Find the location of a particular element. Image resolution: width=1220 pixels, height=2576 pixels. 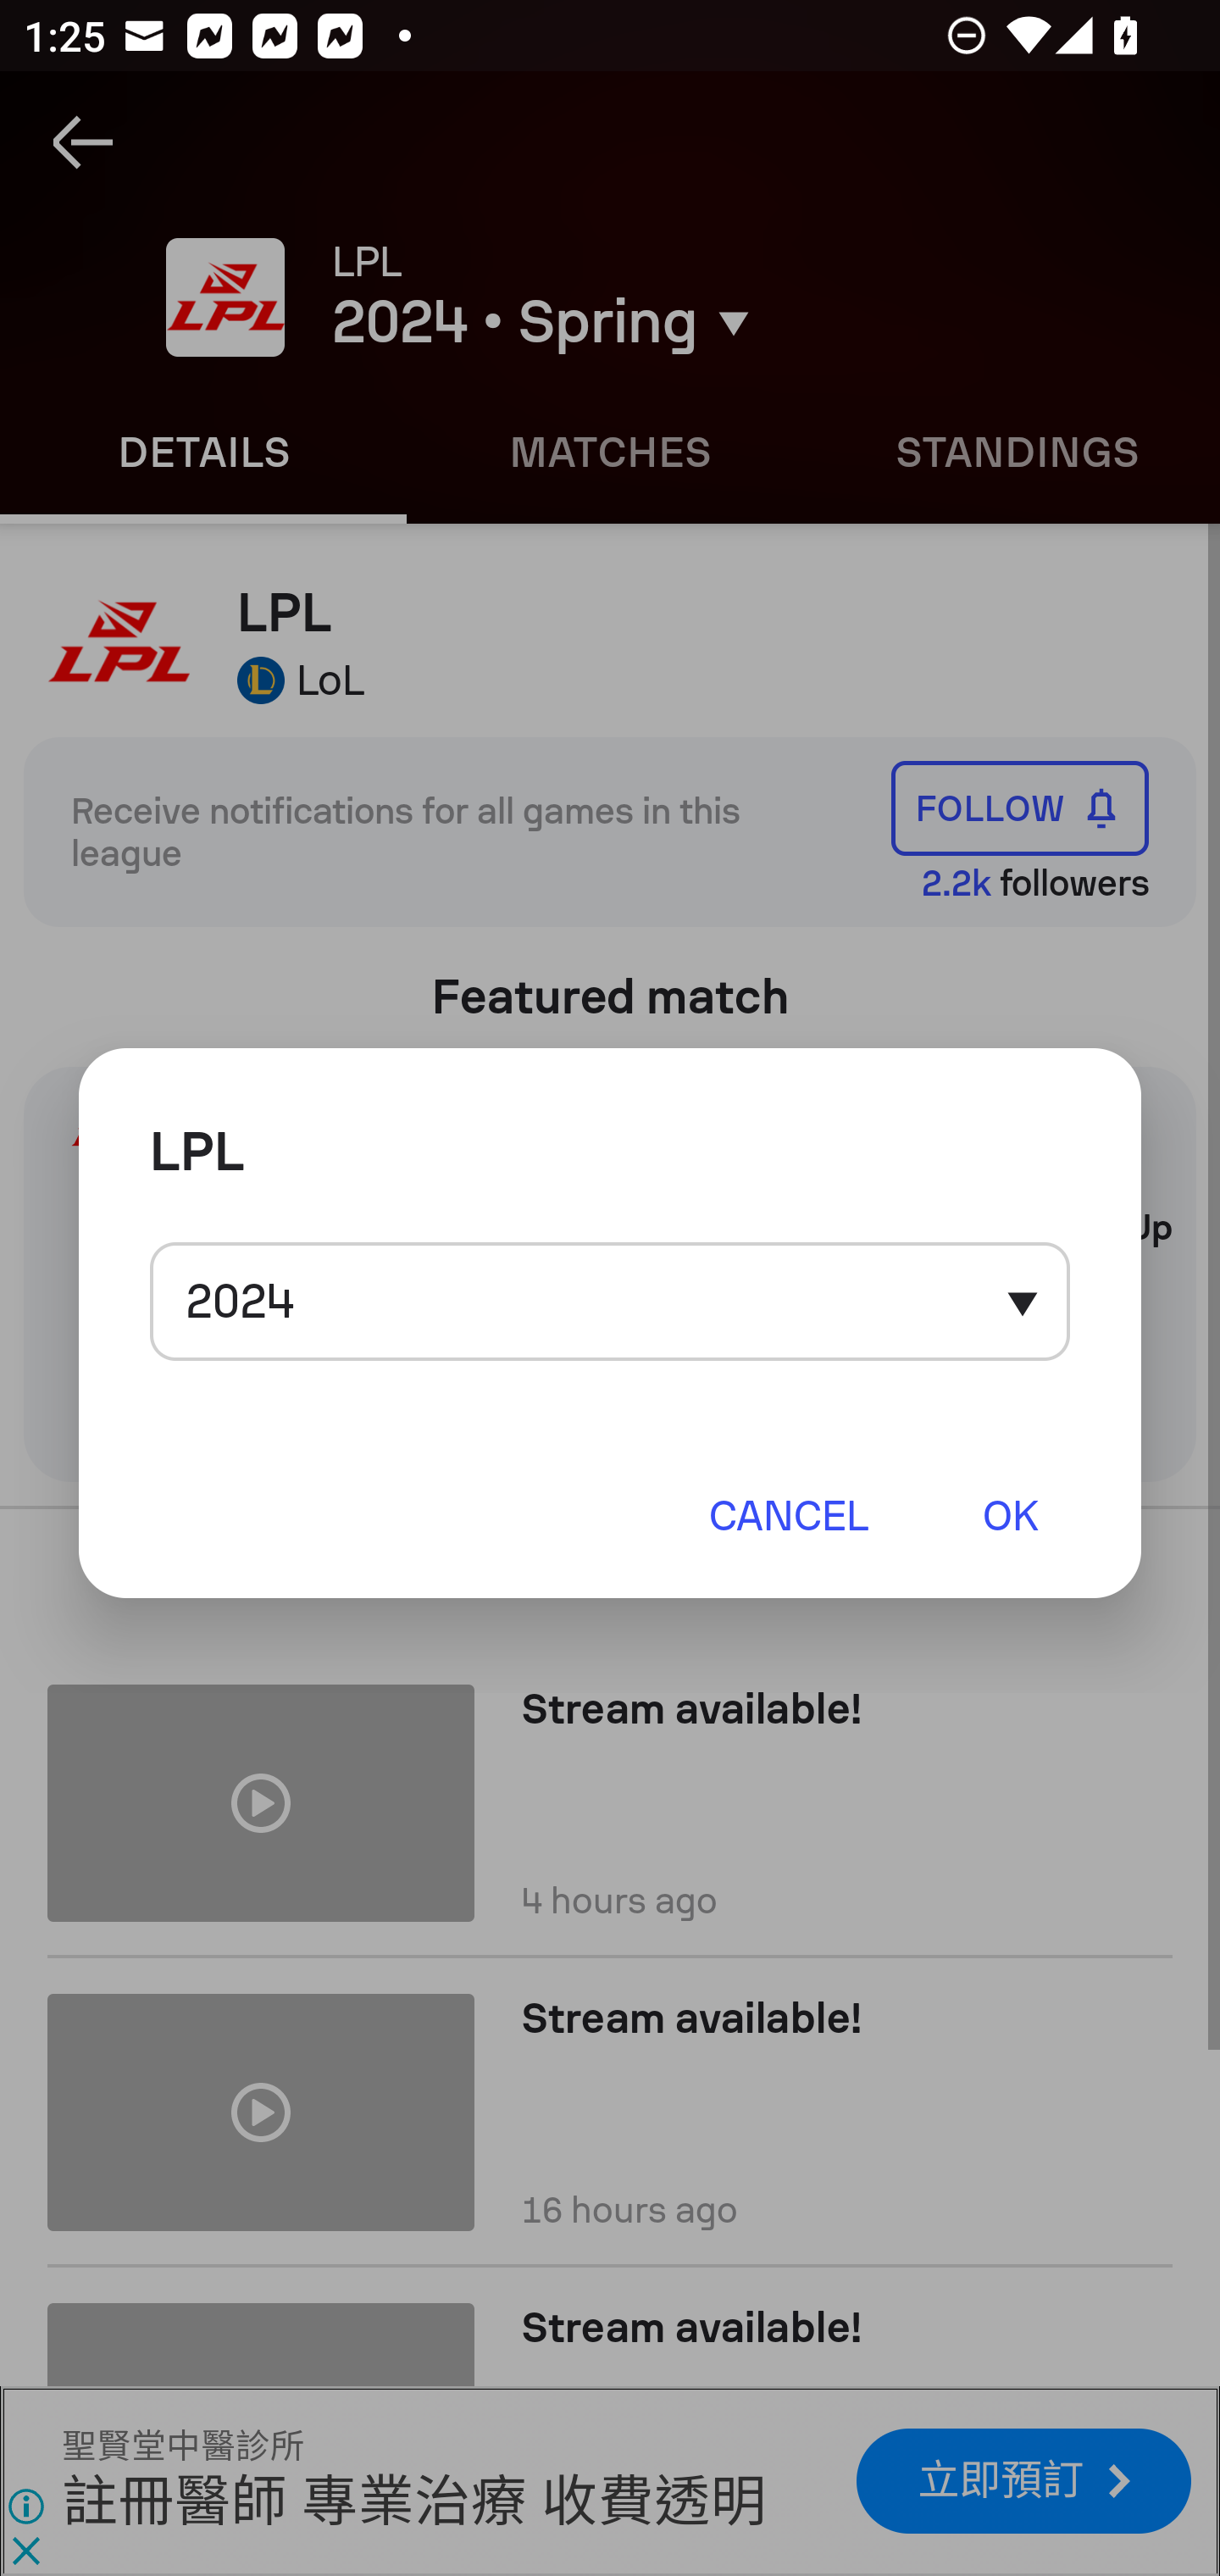

OK is located at coordinates (1010, 1515).